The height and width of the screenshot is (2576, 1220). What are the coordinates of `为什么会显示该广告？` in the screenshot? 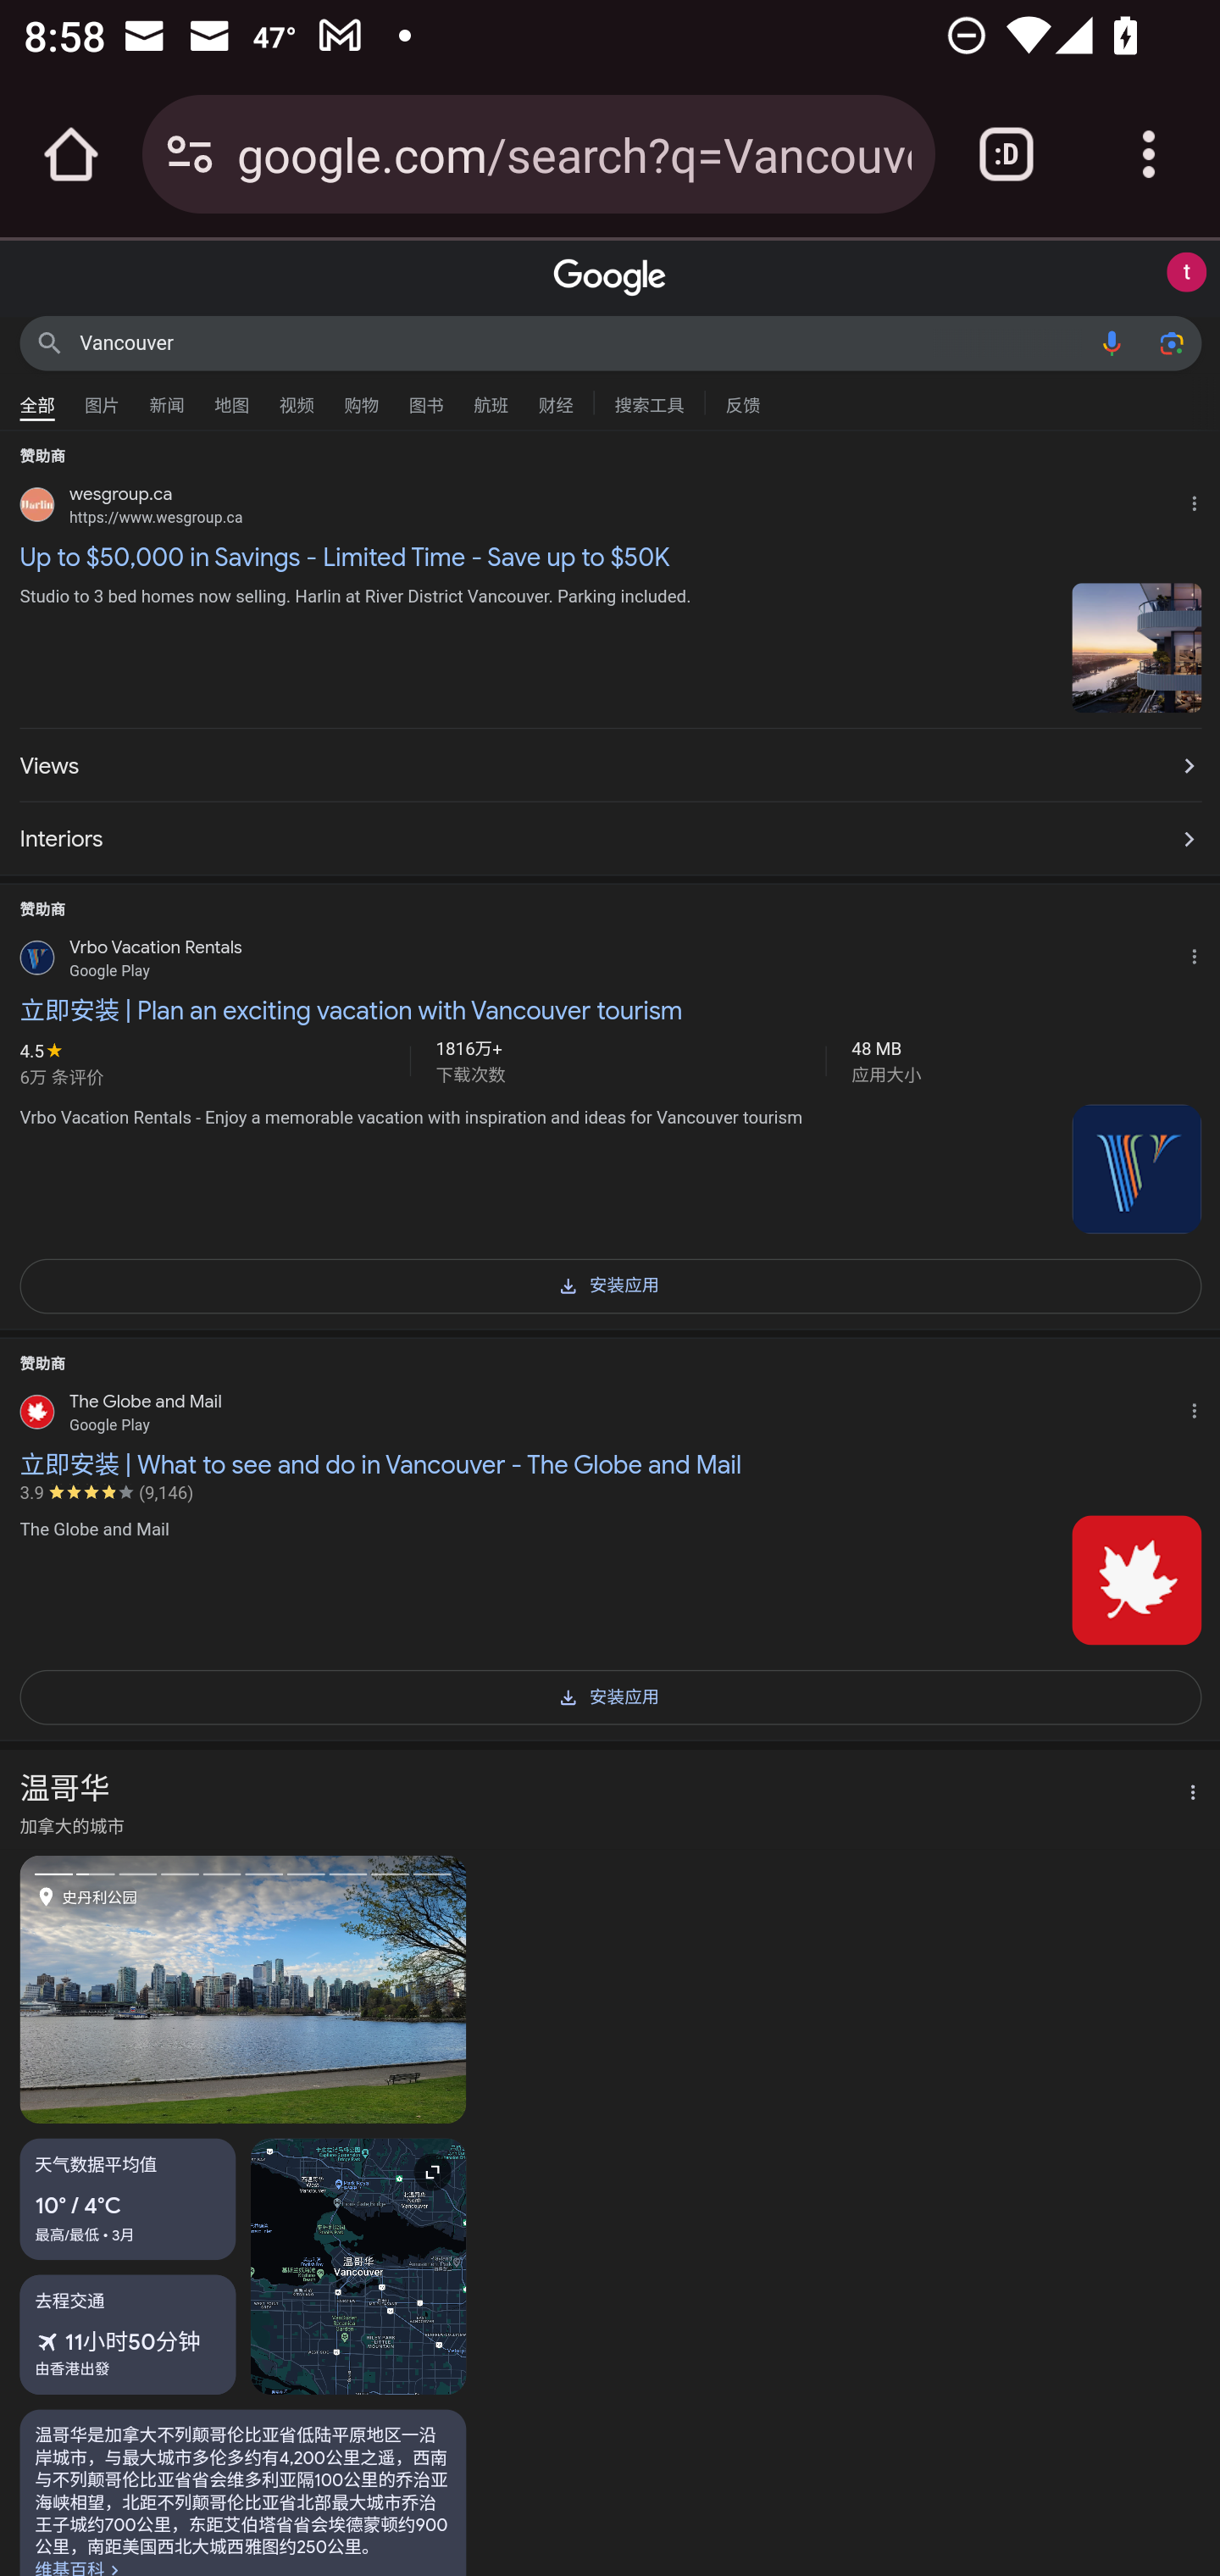 It's located at (1200, 500).